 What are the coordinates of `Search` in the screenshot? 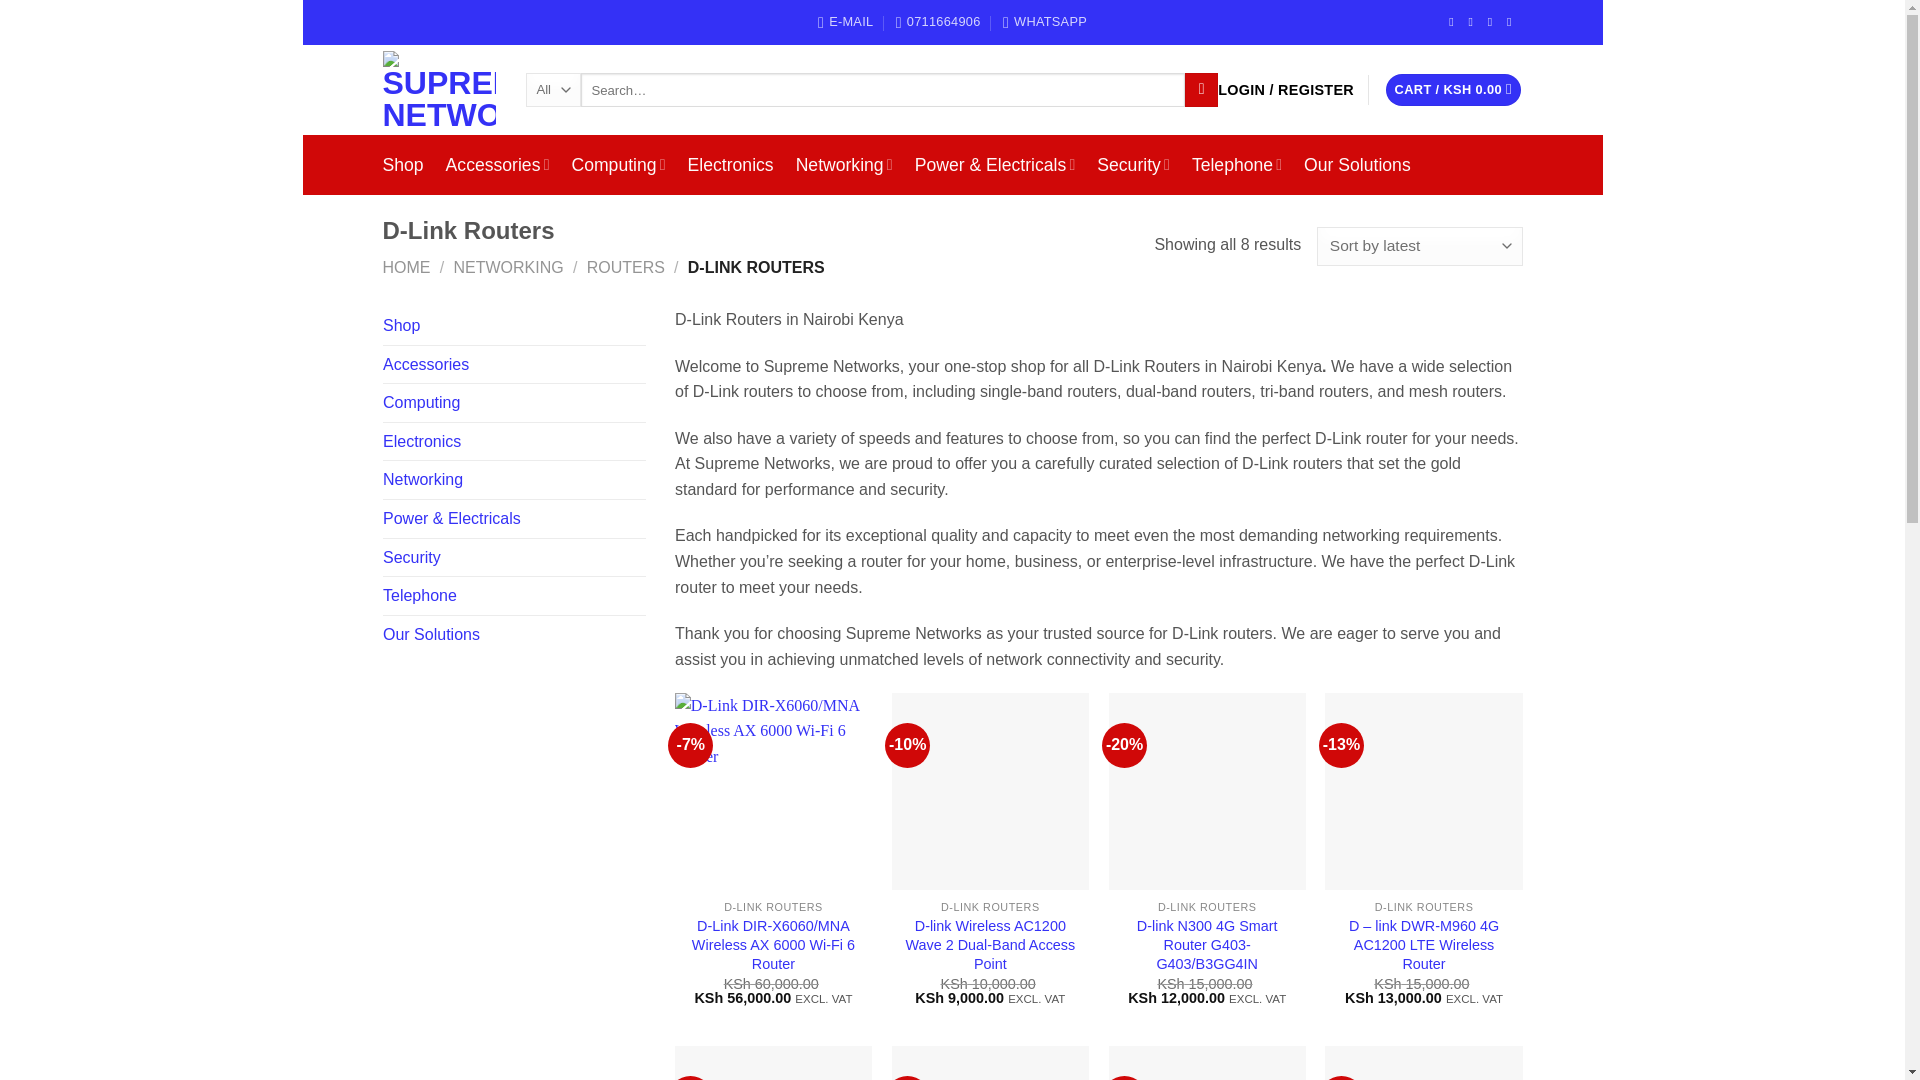 It's located at (1200, 90).